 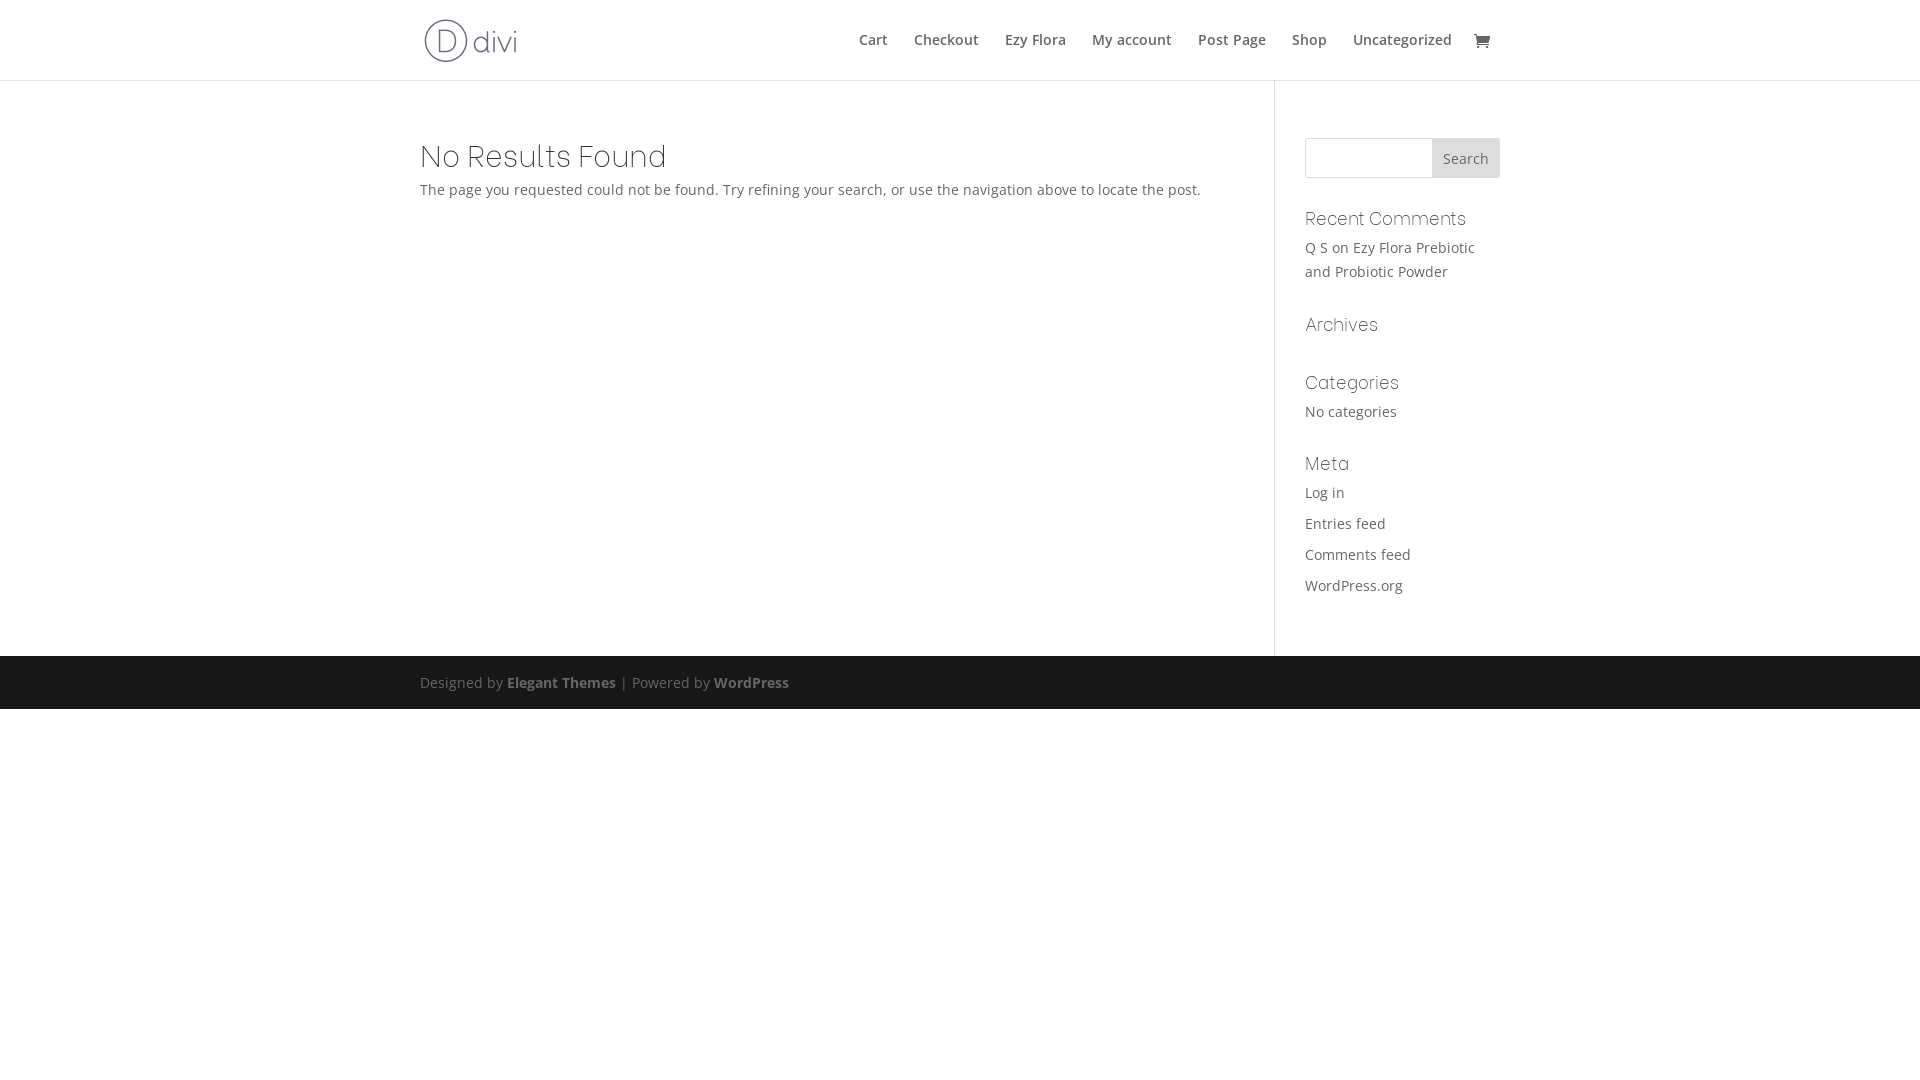 I want to click on Search, so click(x=1466, y=158).